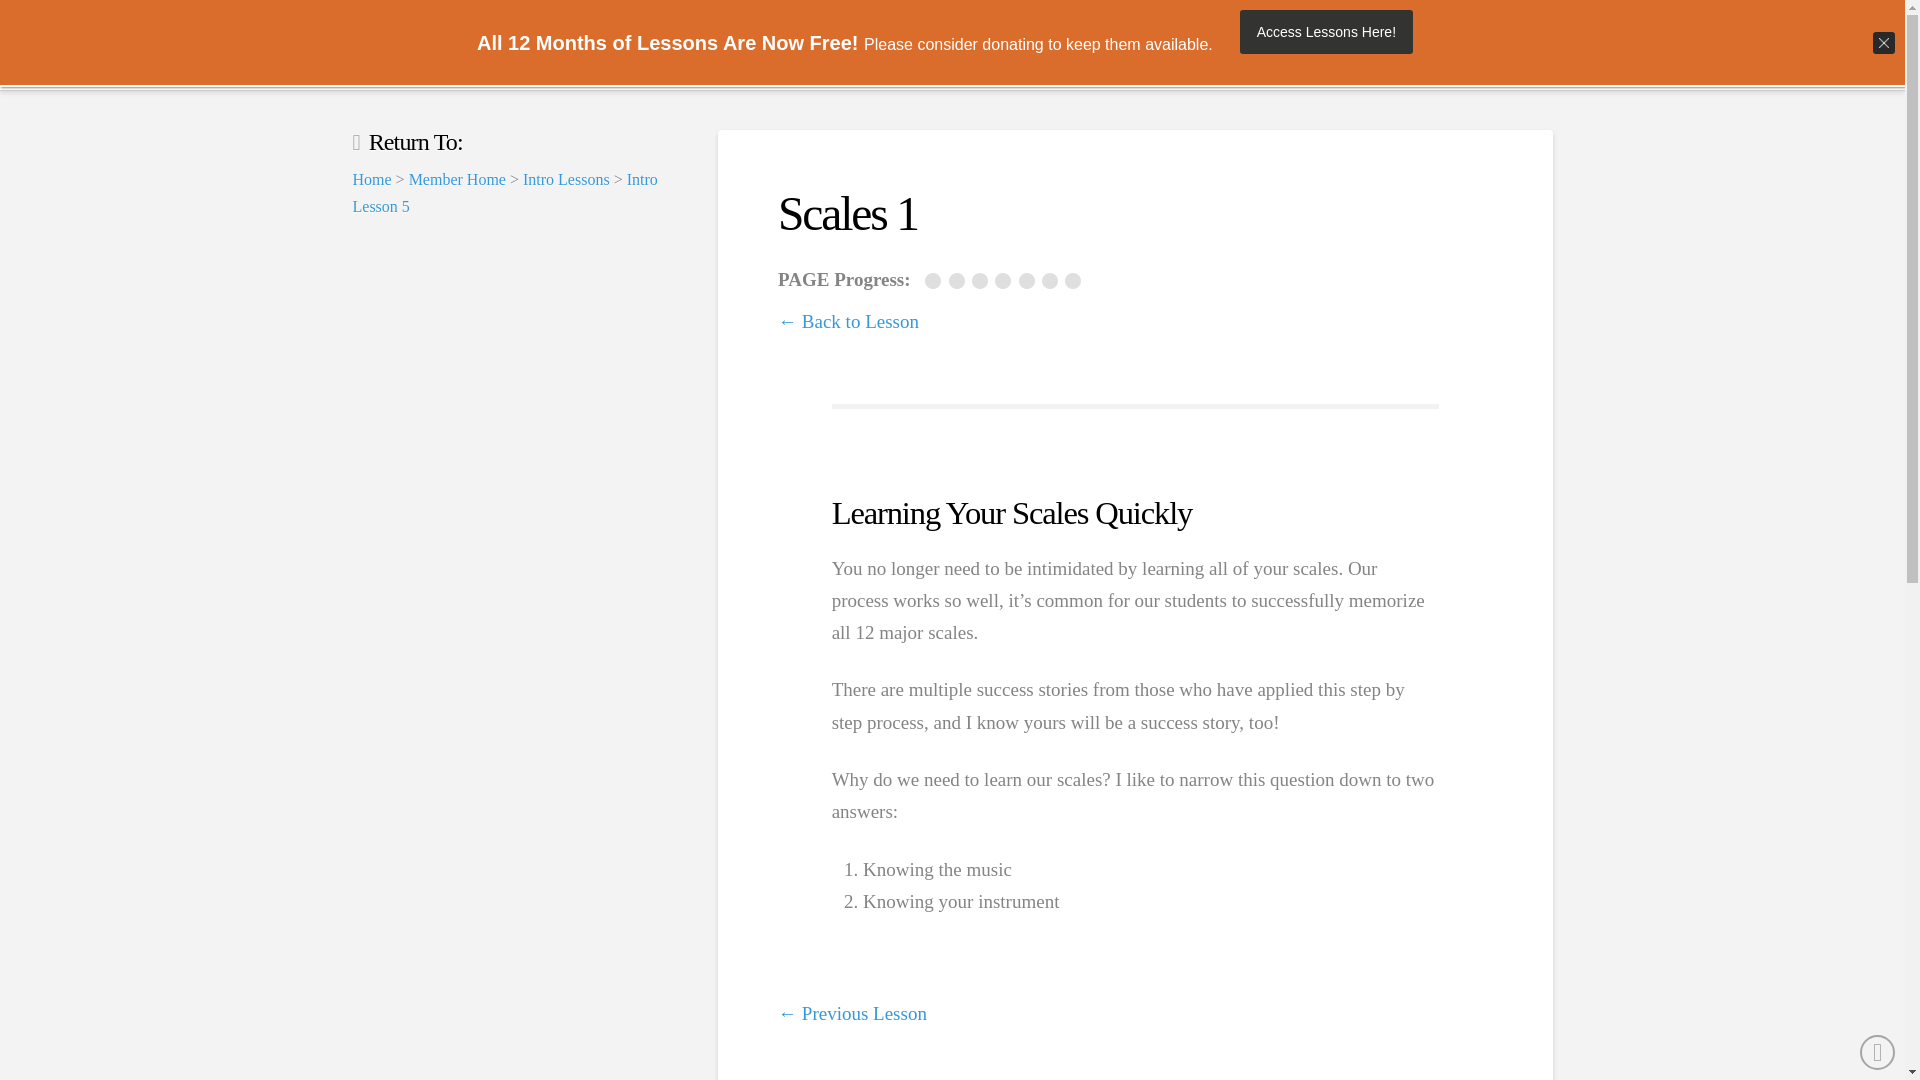 The height and width of the screenshot is (1080, 1920). I want to click on Scales 4, so click(1004, 281).